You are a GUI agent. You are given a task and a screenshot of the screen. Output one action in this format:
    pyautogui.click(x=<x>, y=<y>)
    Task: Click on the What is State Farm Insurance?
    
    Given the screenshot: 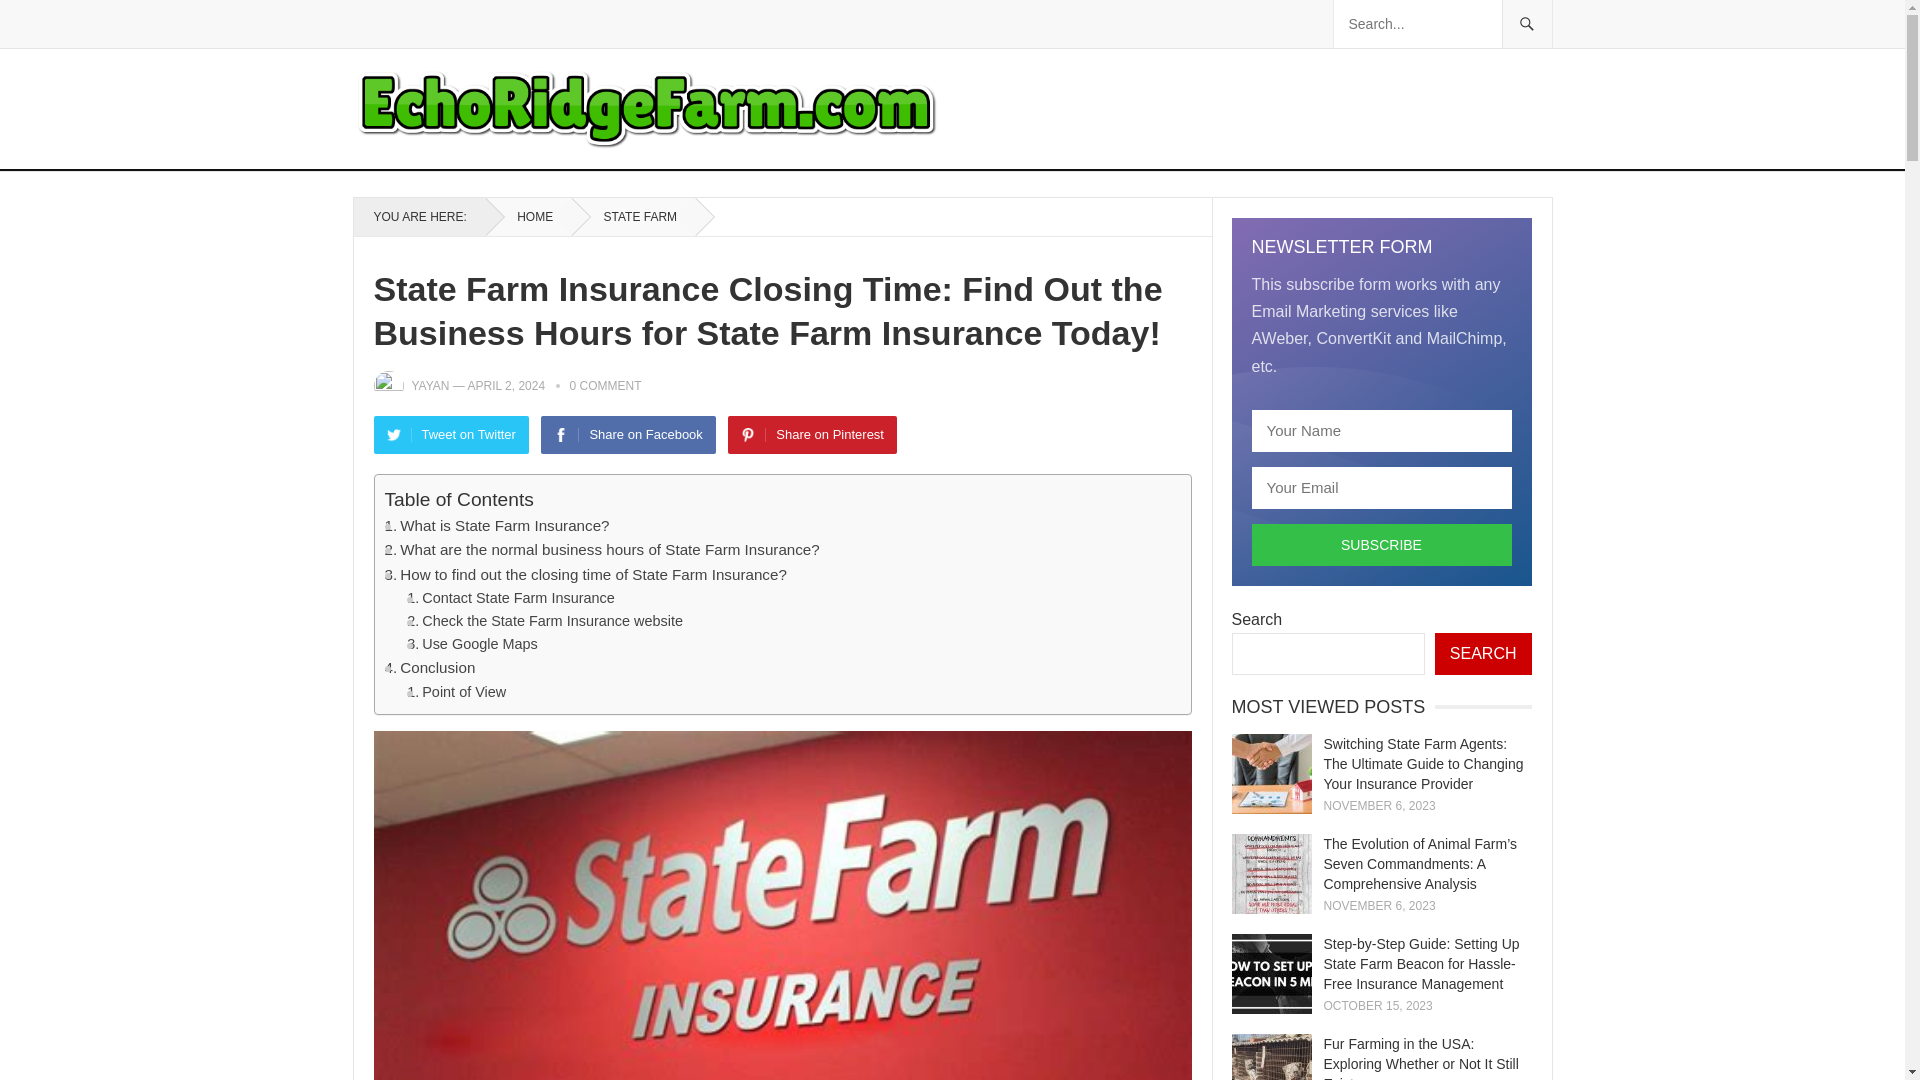 What is the action you would take?
    pyautogui.click(x=496, y=526)
    